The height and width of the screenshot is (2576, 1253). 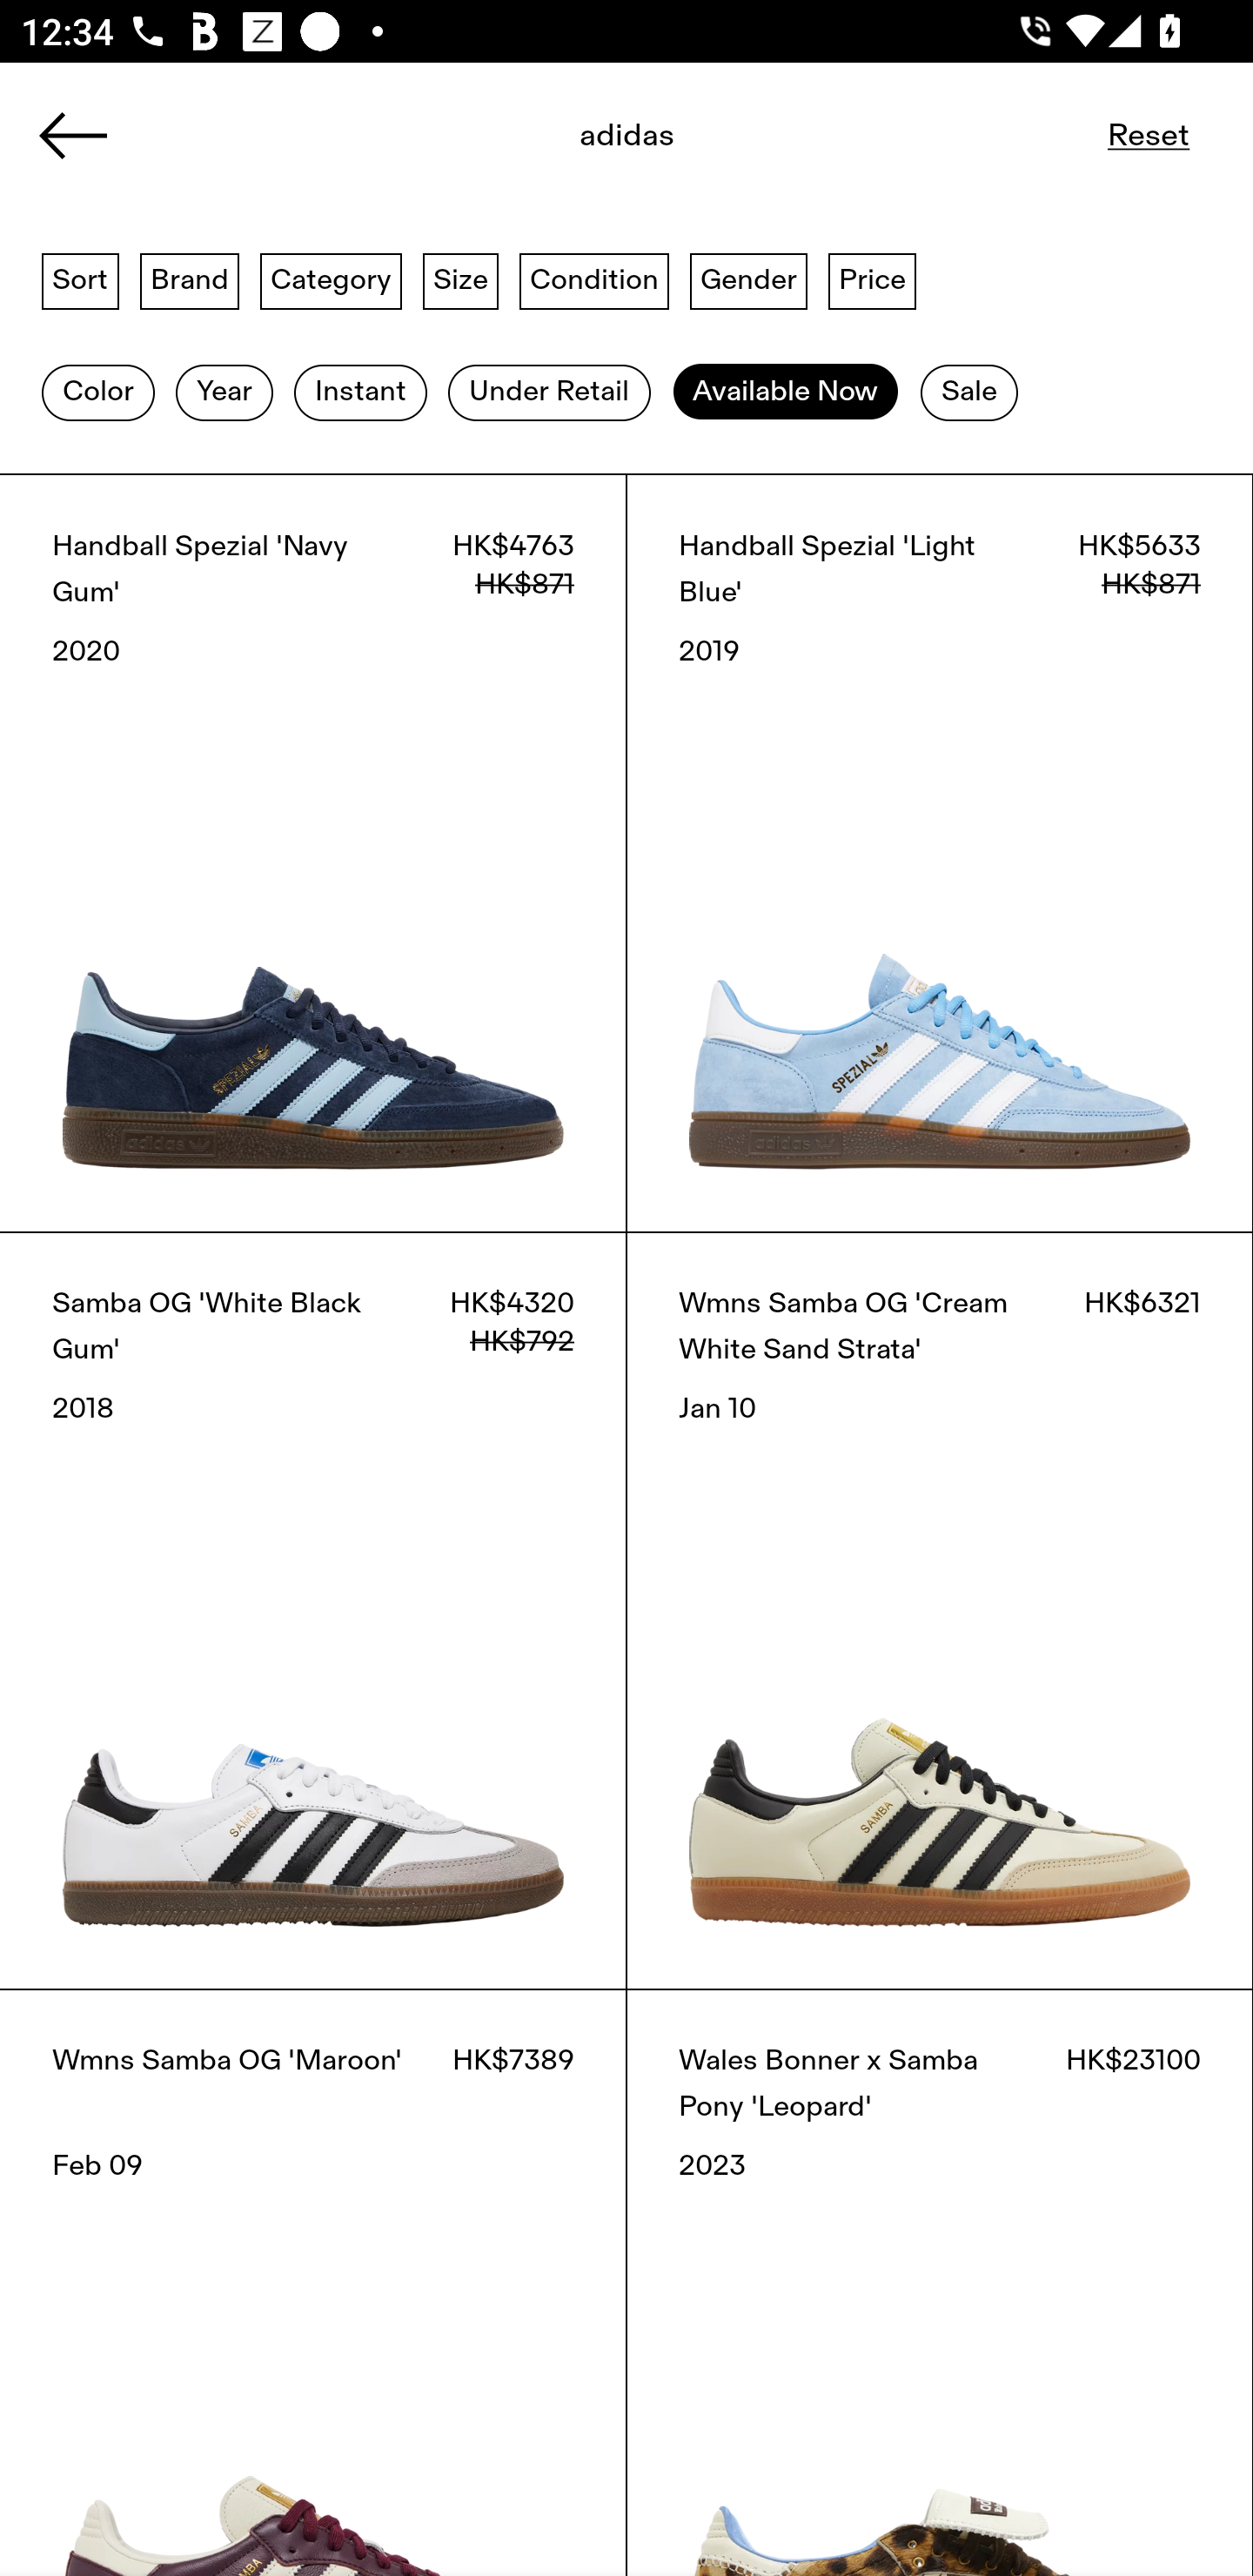 I want to click on Handball Spezial 'Light Blue' HK$5633 HK$871 2019, so click(x=940, y=852).